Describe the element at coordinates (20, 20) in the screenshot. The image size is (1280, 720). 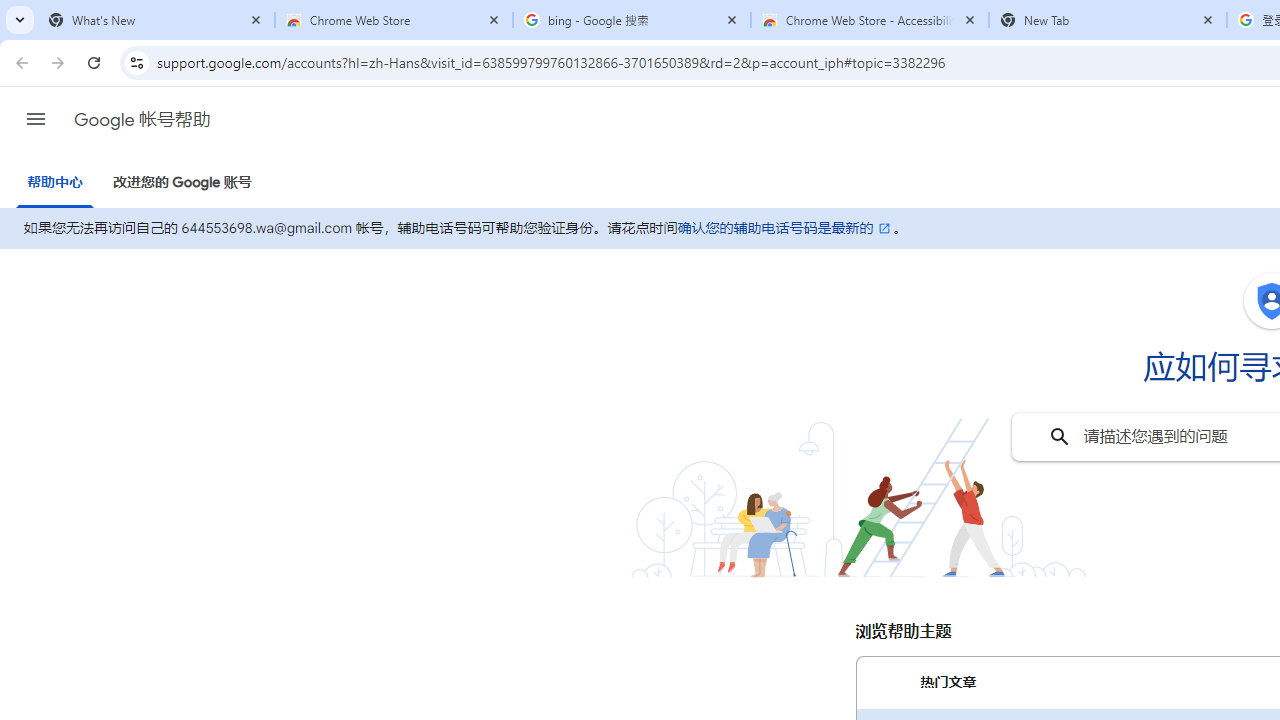
I see `Search tabs` at that location.